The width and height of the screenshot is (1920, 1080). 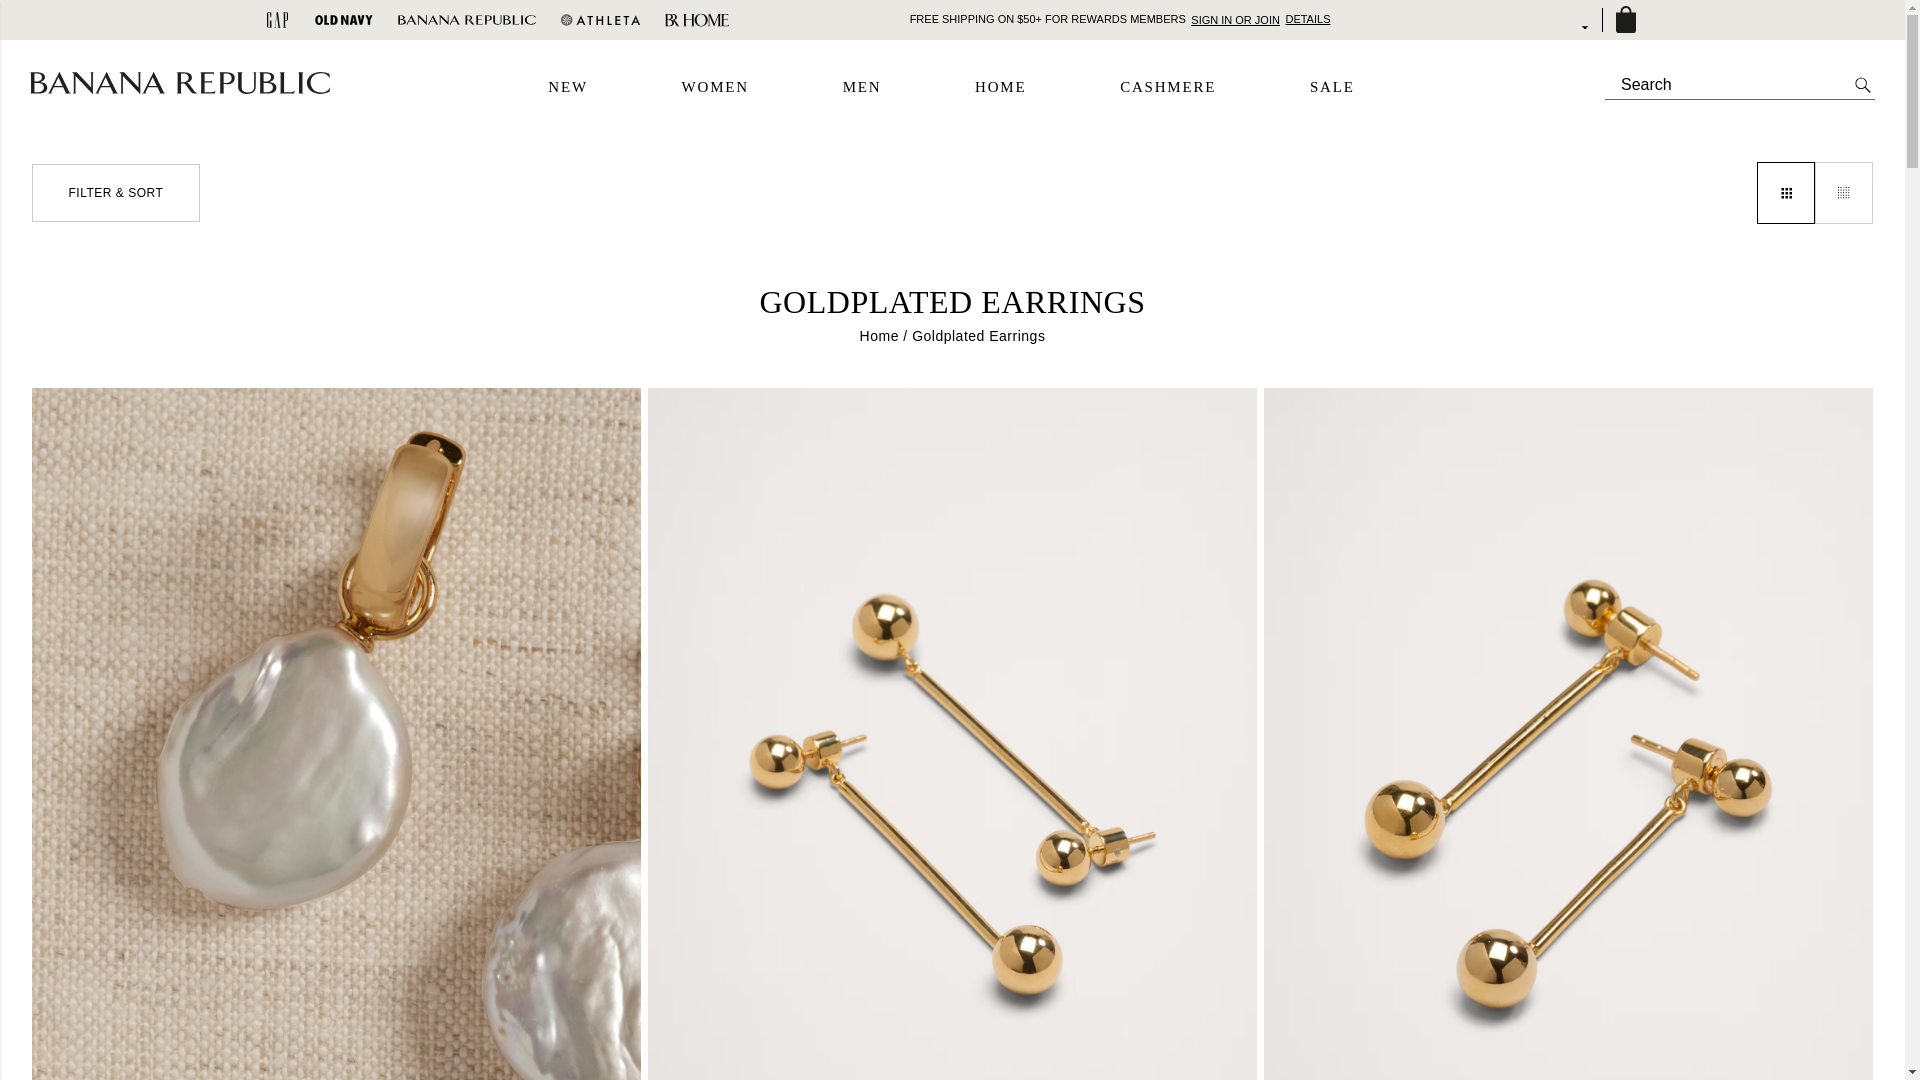 I want to click on WOMEN, so click(x=714, y=88).